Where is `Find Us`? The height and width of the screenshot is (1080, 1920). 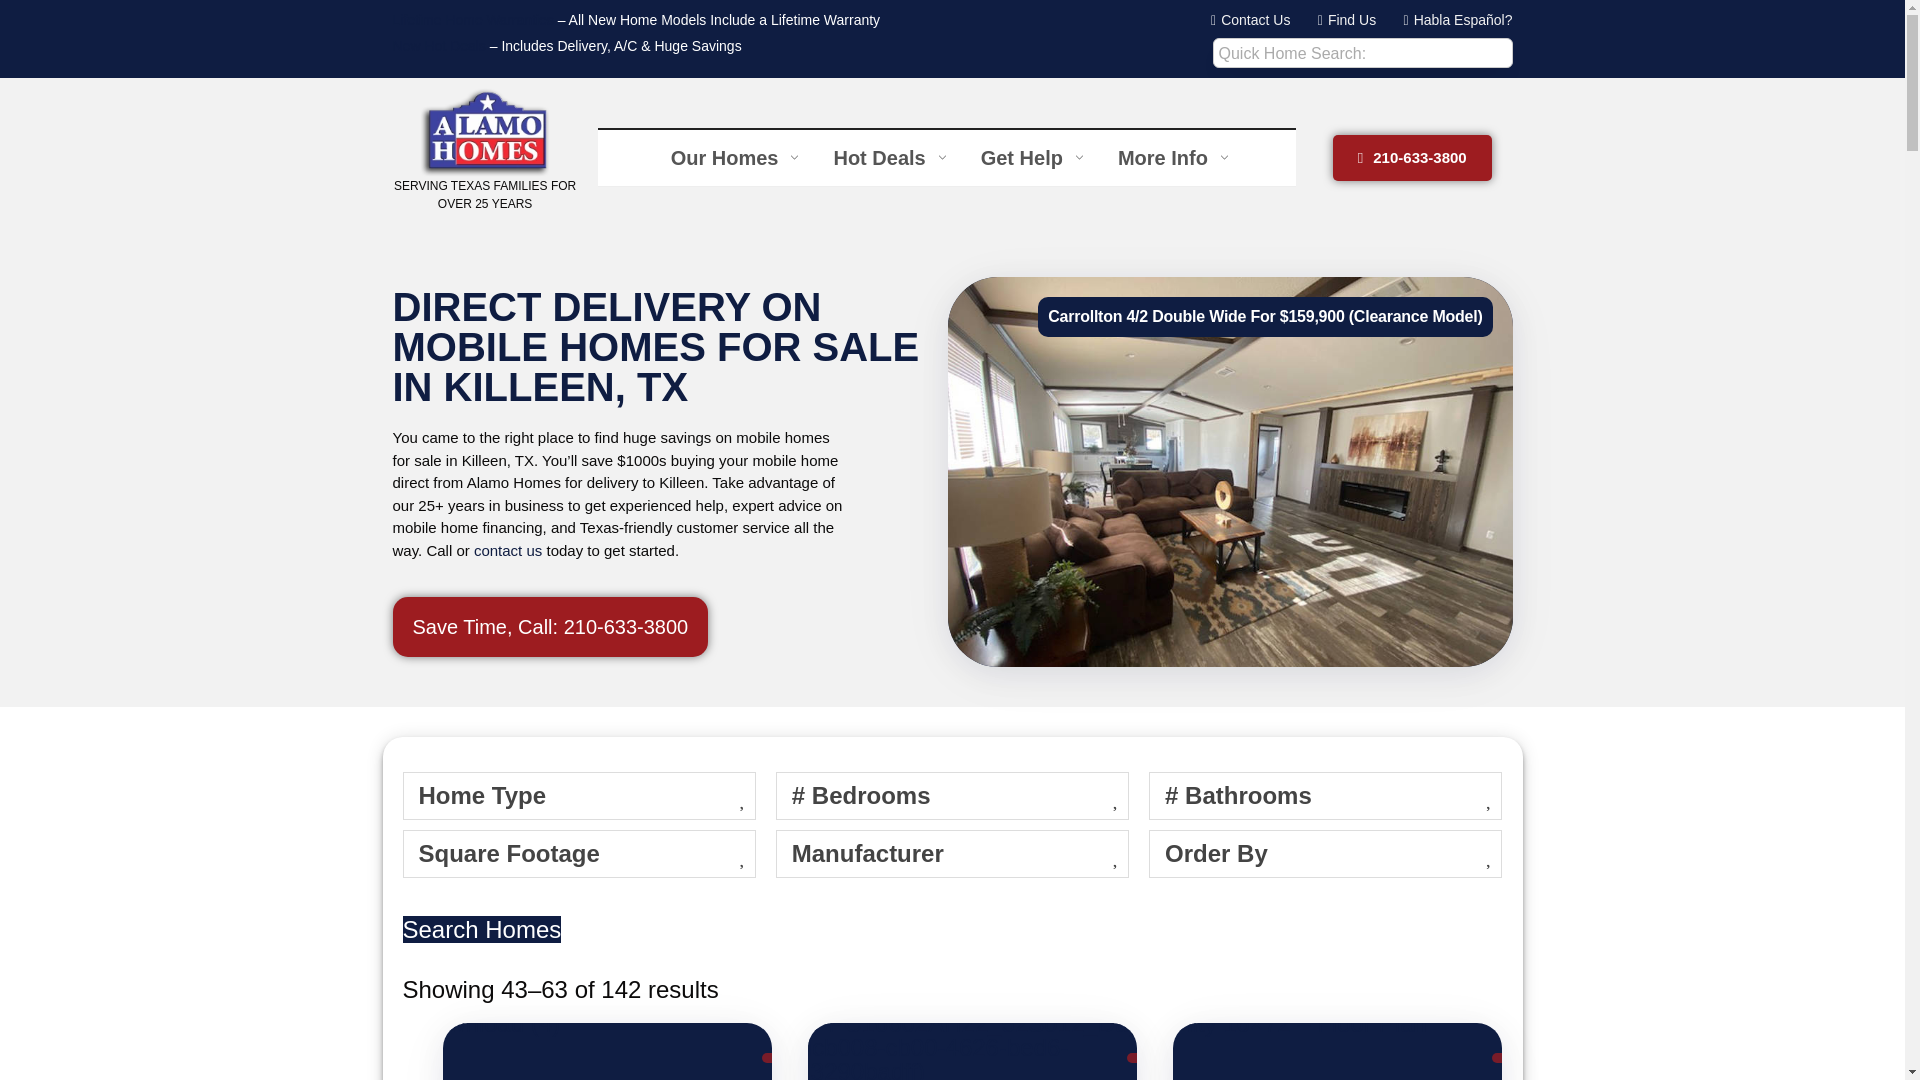
Find Us is located at coordinates (550, 626).